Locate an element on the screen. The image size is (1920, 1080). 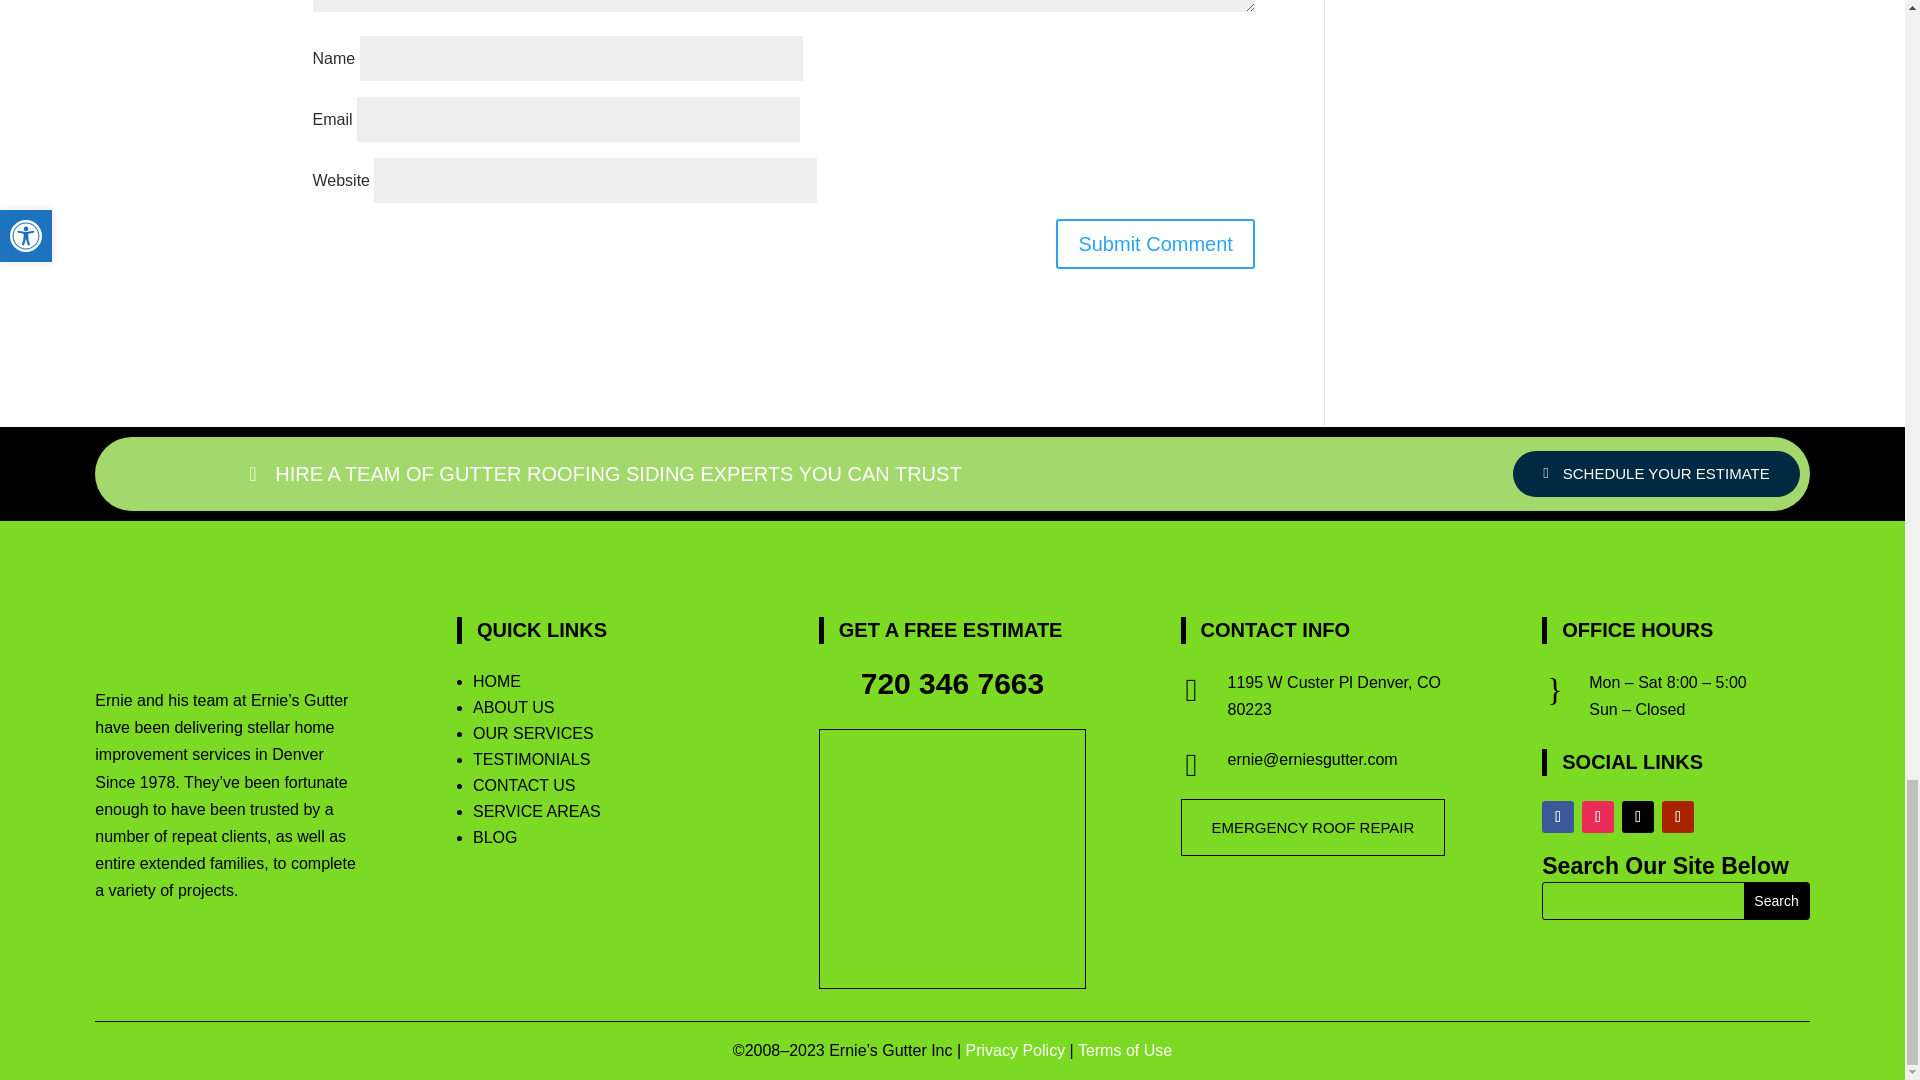
logo-Web is located at coordinates (138, 642).